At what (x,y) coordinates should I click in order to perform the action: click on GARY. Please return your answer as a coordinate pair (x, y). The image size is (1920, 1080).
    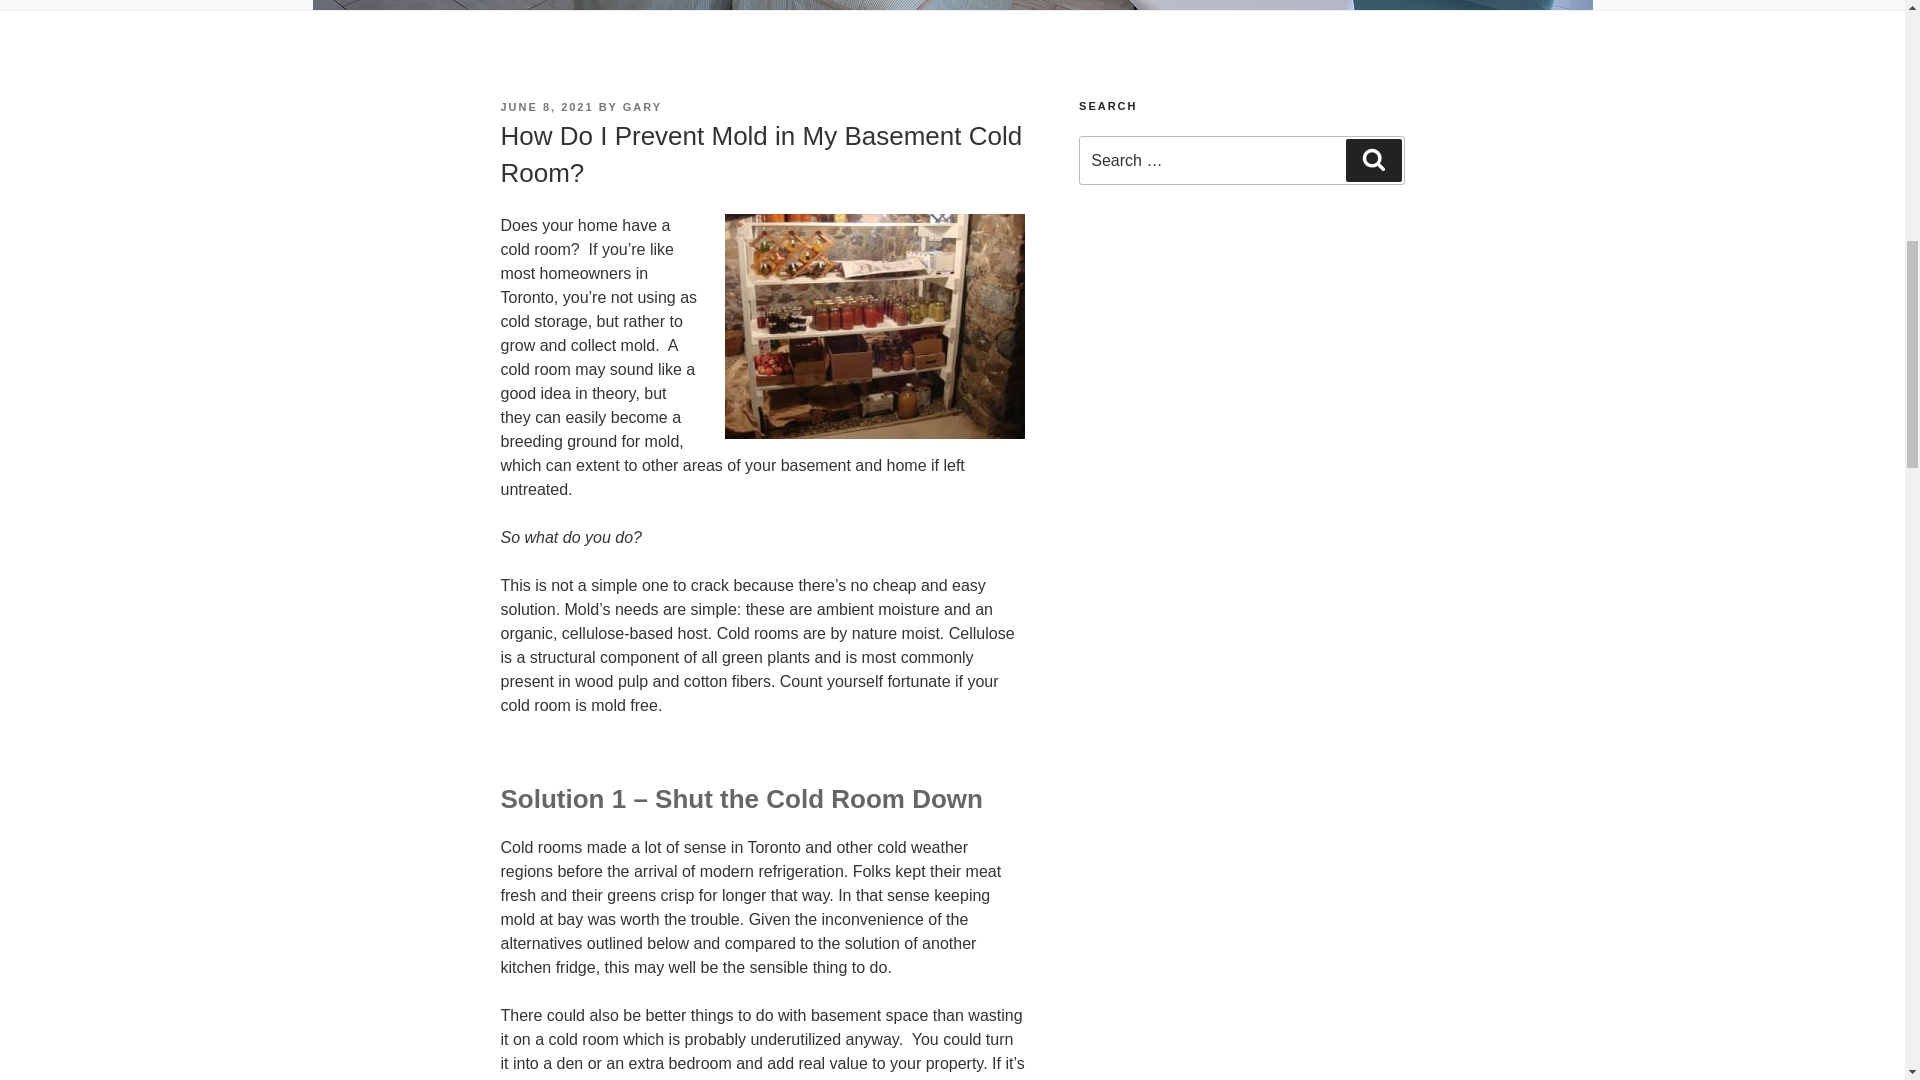
    Looking at the image, I should click on (642, 107).